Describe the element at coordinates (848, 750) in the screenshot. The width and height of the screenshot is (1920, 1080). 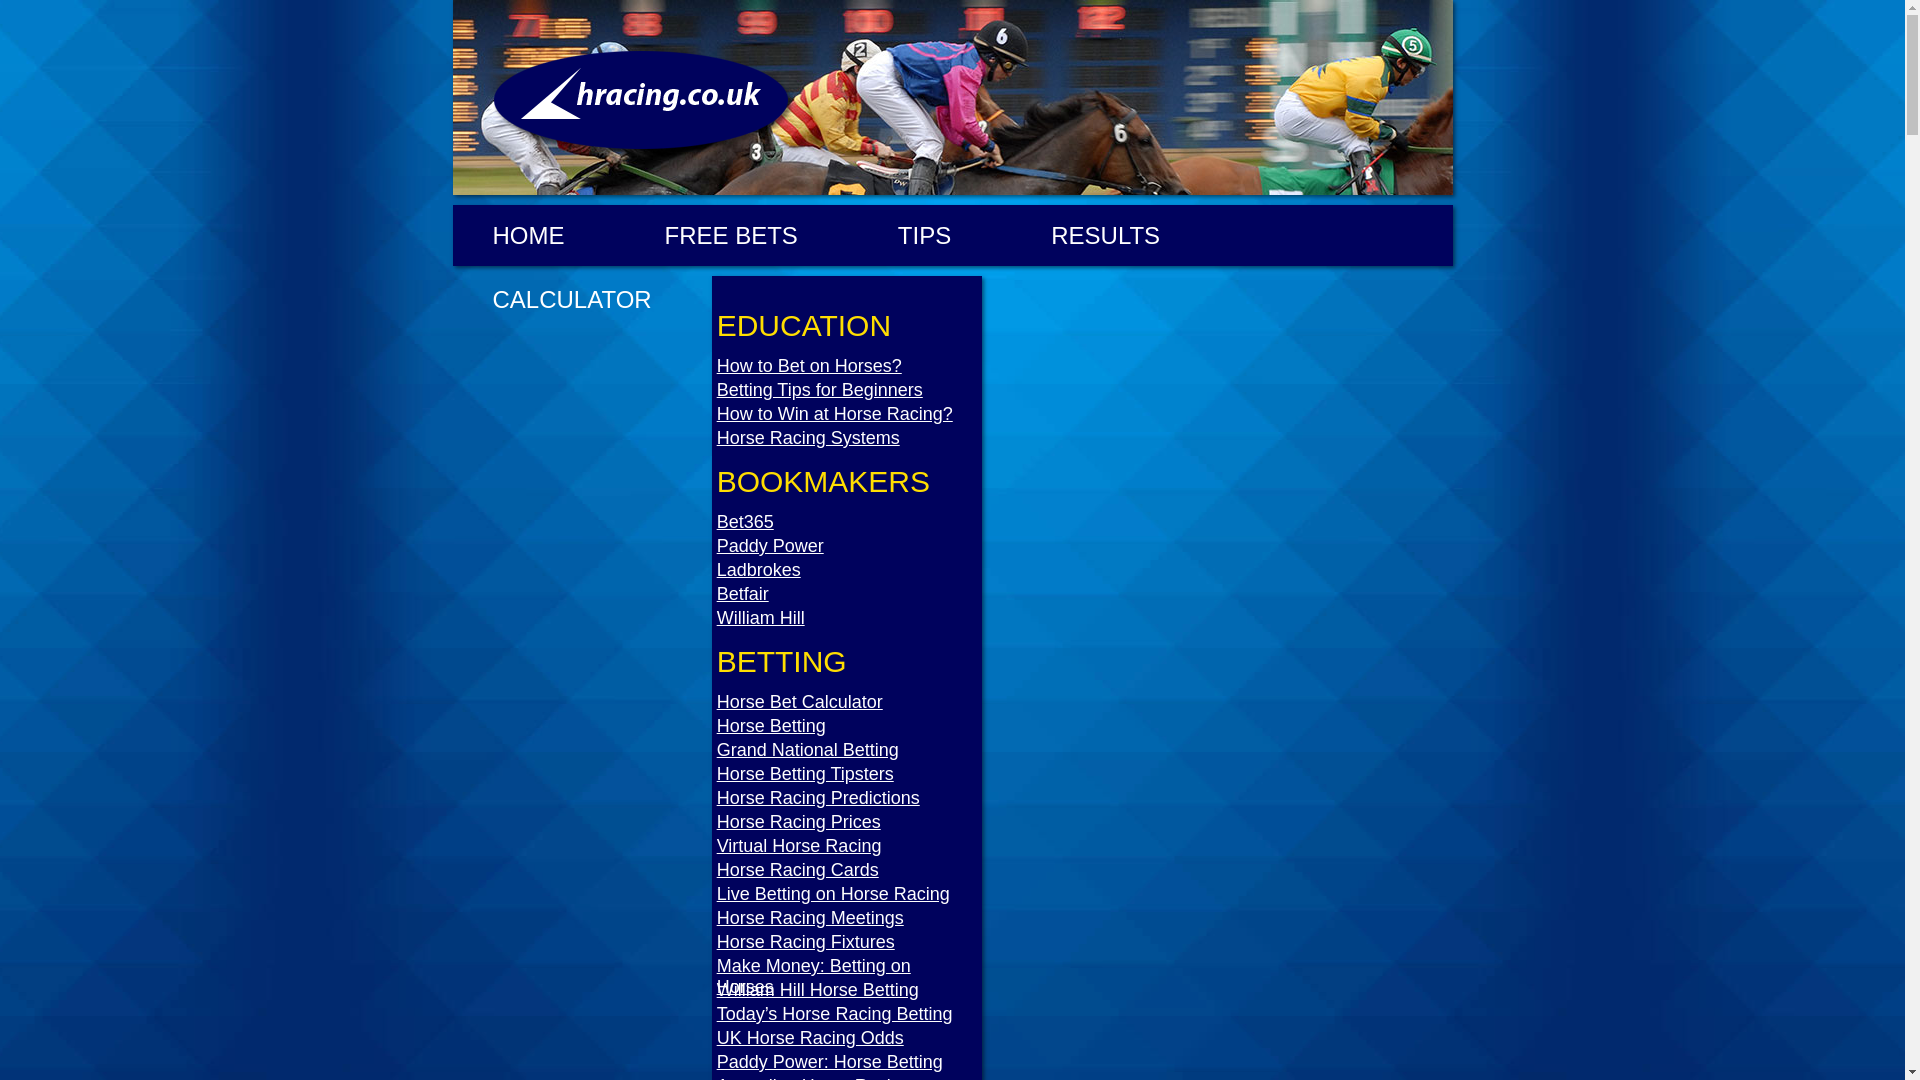
I see `Grand National Betting Sites` at that location.